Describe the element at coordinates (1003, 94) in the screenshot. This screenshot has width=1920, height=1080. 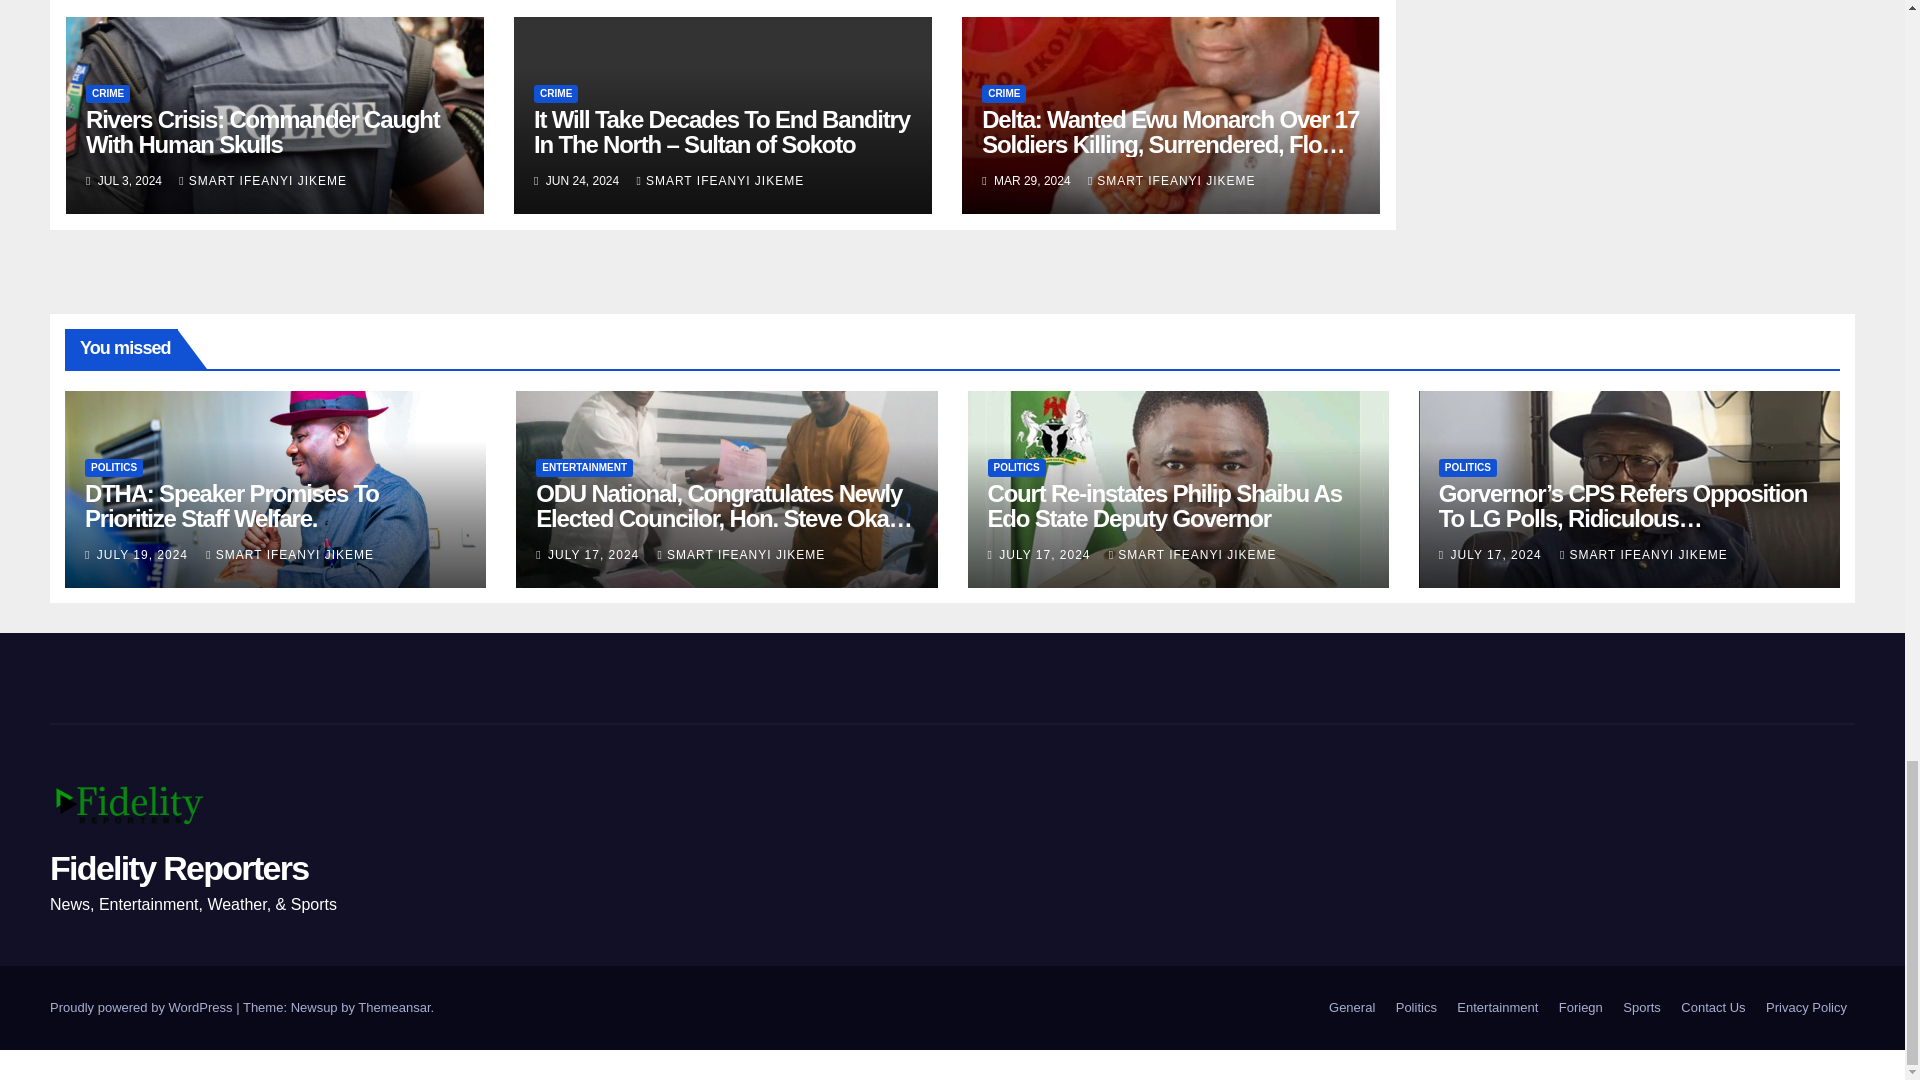
I see `CRIME` at that location.